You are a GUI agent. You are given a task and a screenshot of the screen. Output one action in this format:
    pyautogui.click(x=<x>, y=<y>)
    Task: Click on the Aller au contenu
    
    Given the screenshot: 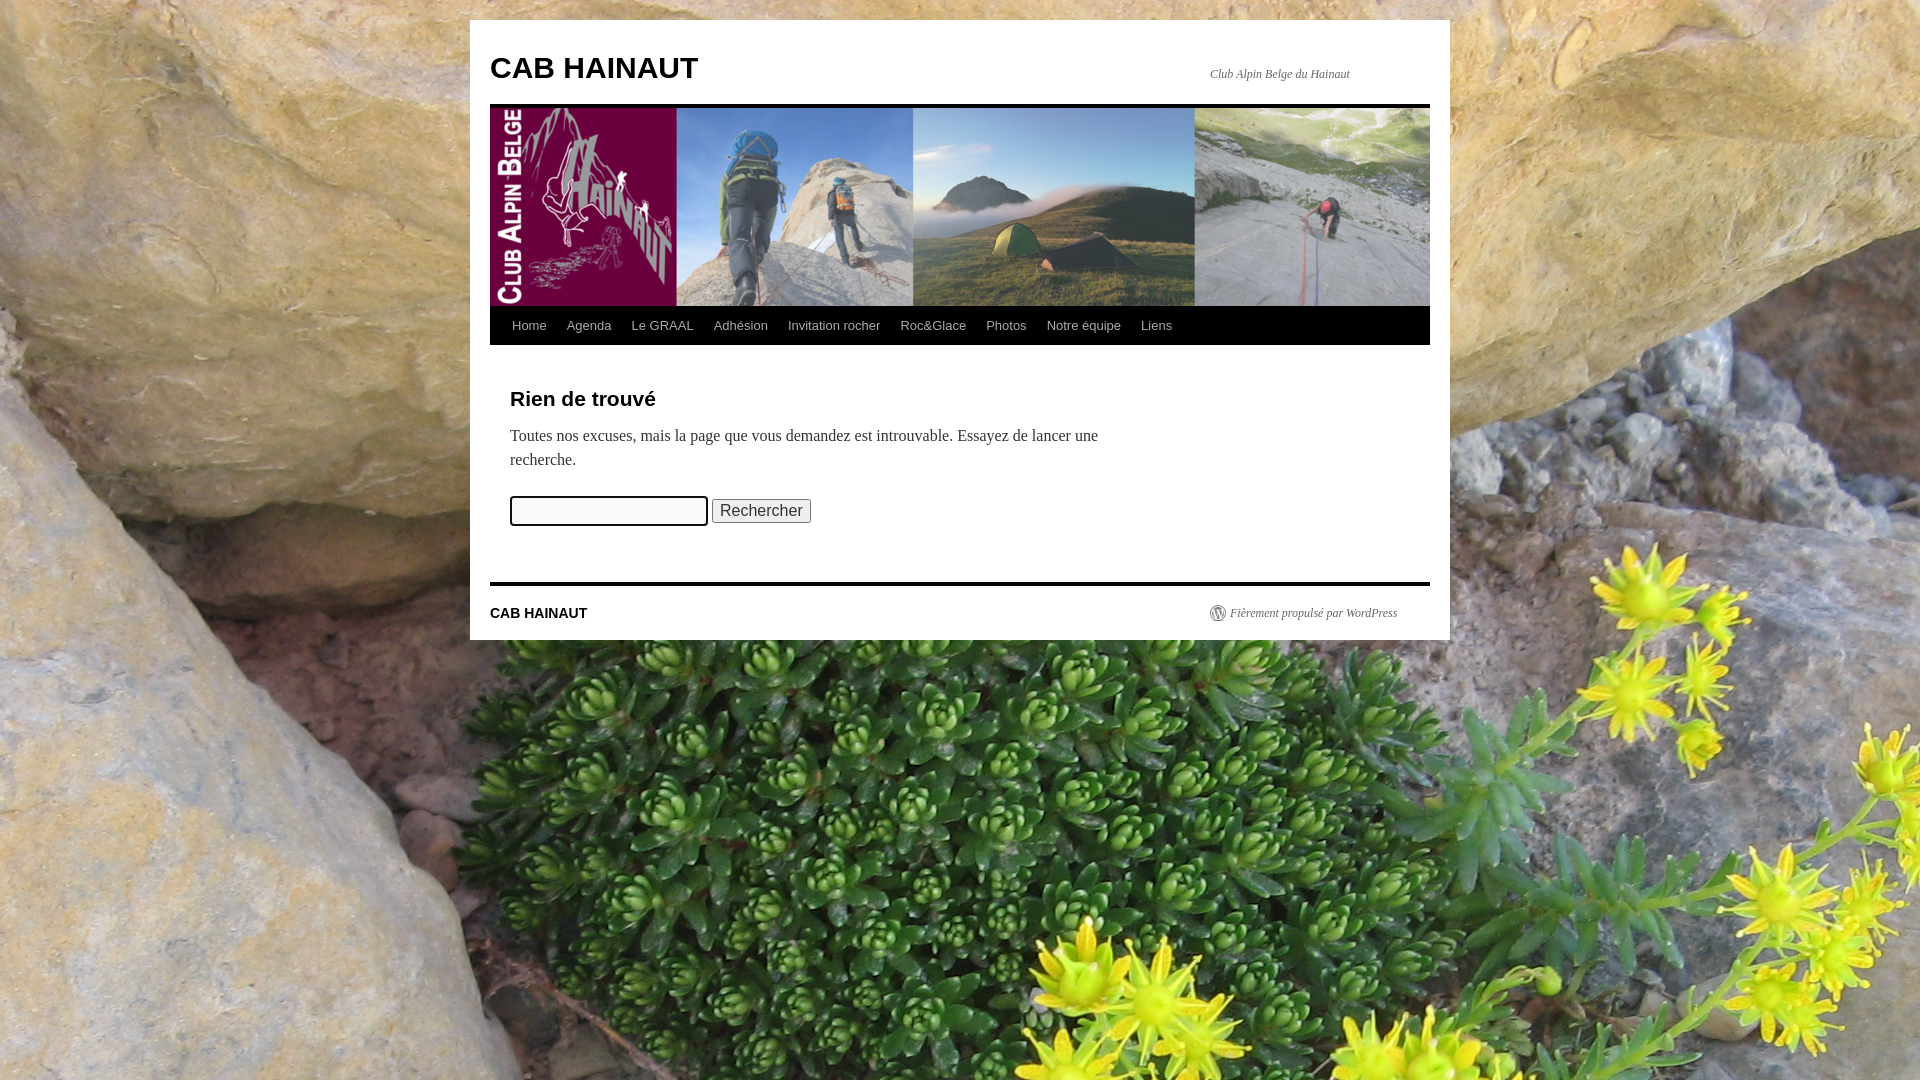 What is the action you would take?
    pyautogui.click(x=498, y=363)
    